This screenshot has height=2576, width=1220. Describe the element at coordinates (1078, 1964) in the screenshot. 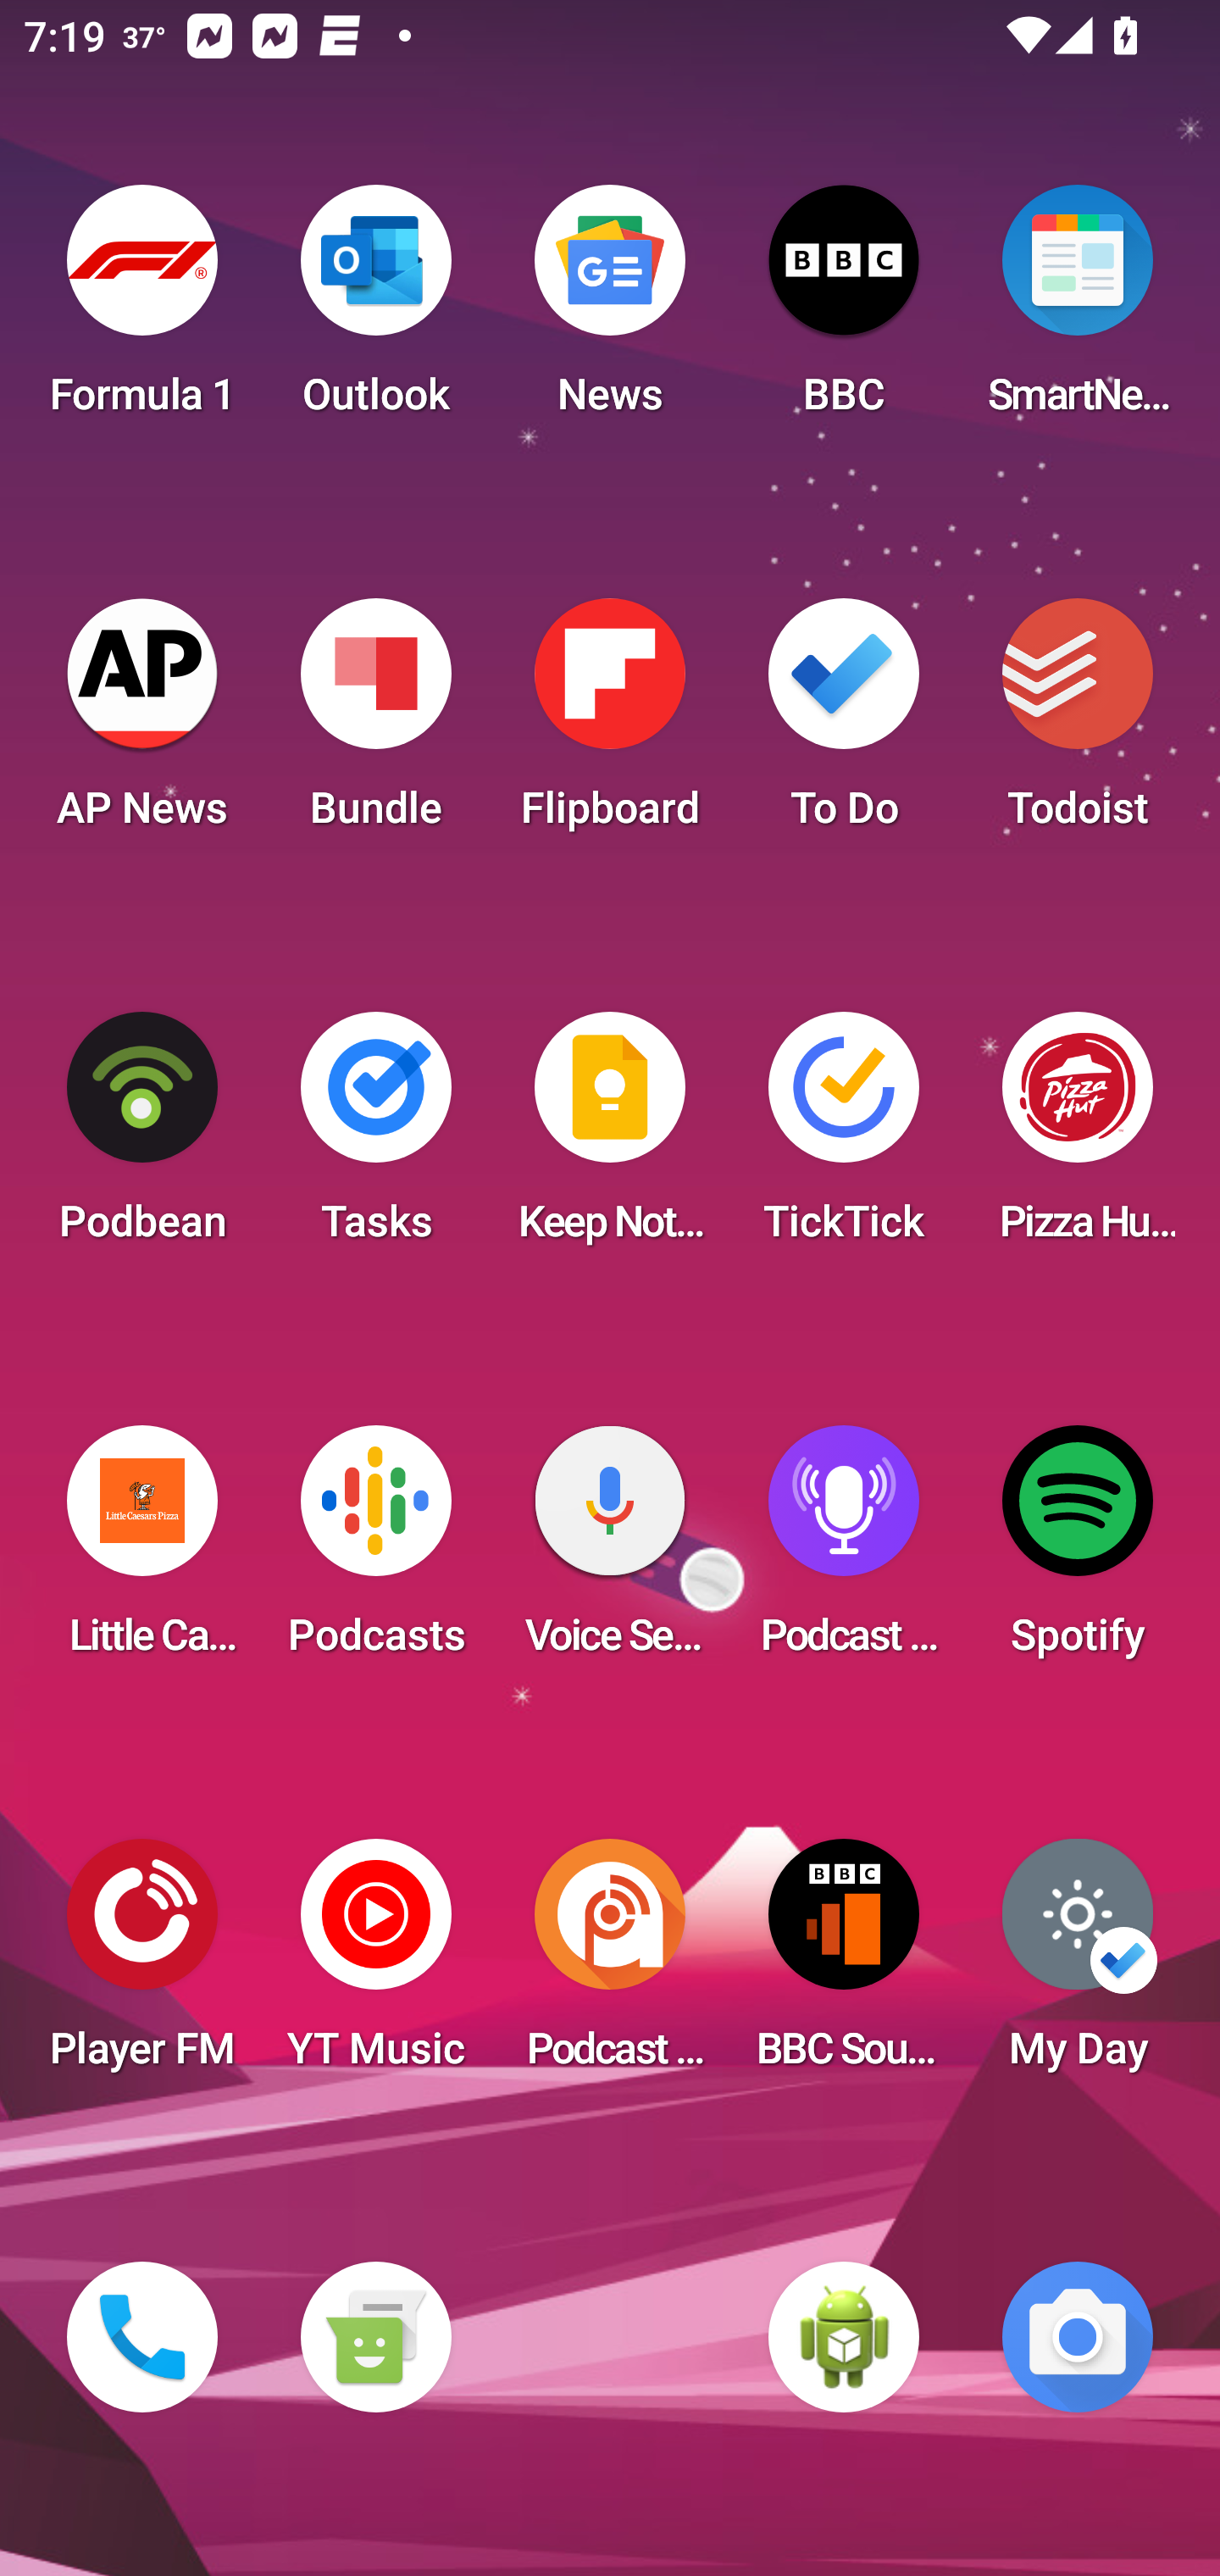

I see `My Day` at that location.